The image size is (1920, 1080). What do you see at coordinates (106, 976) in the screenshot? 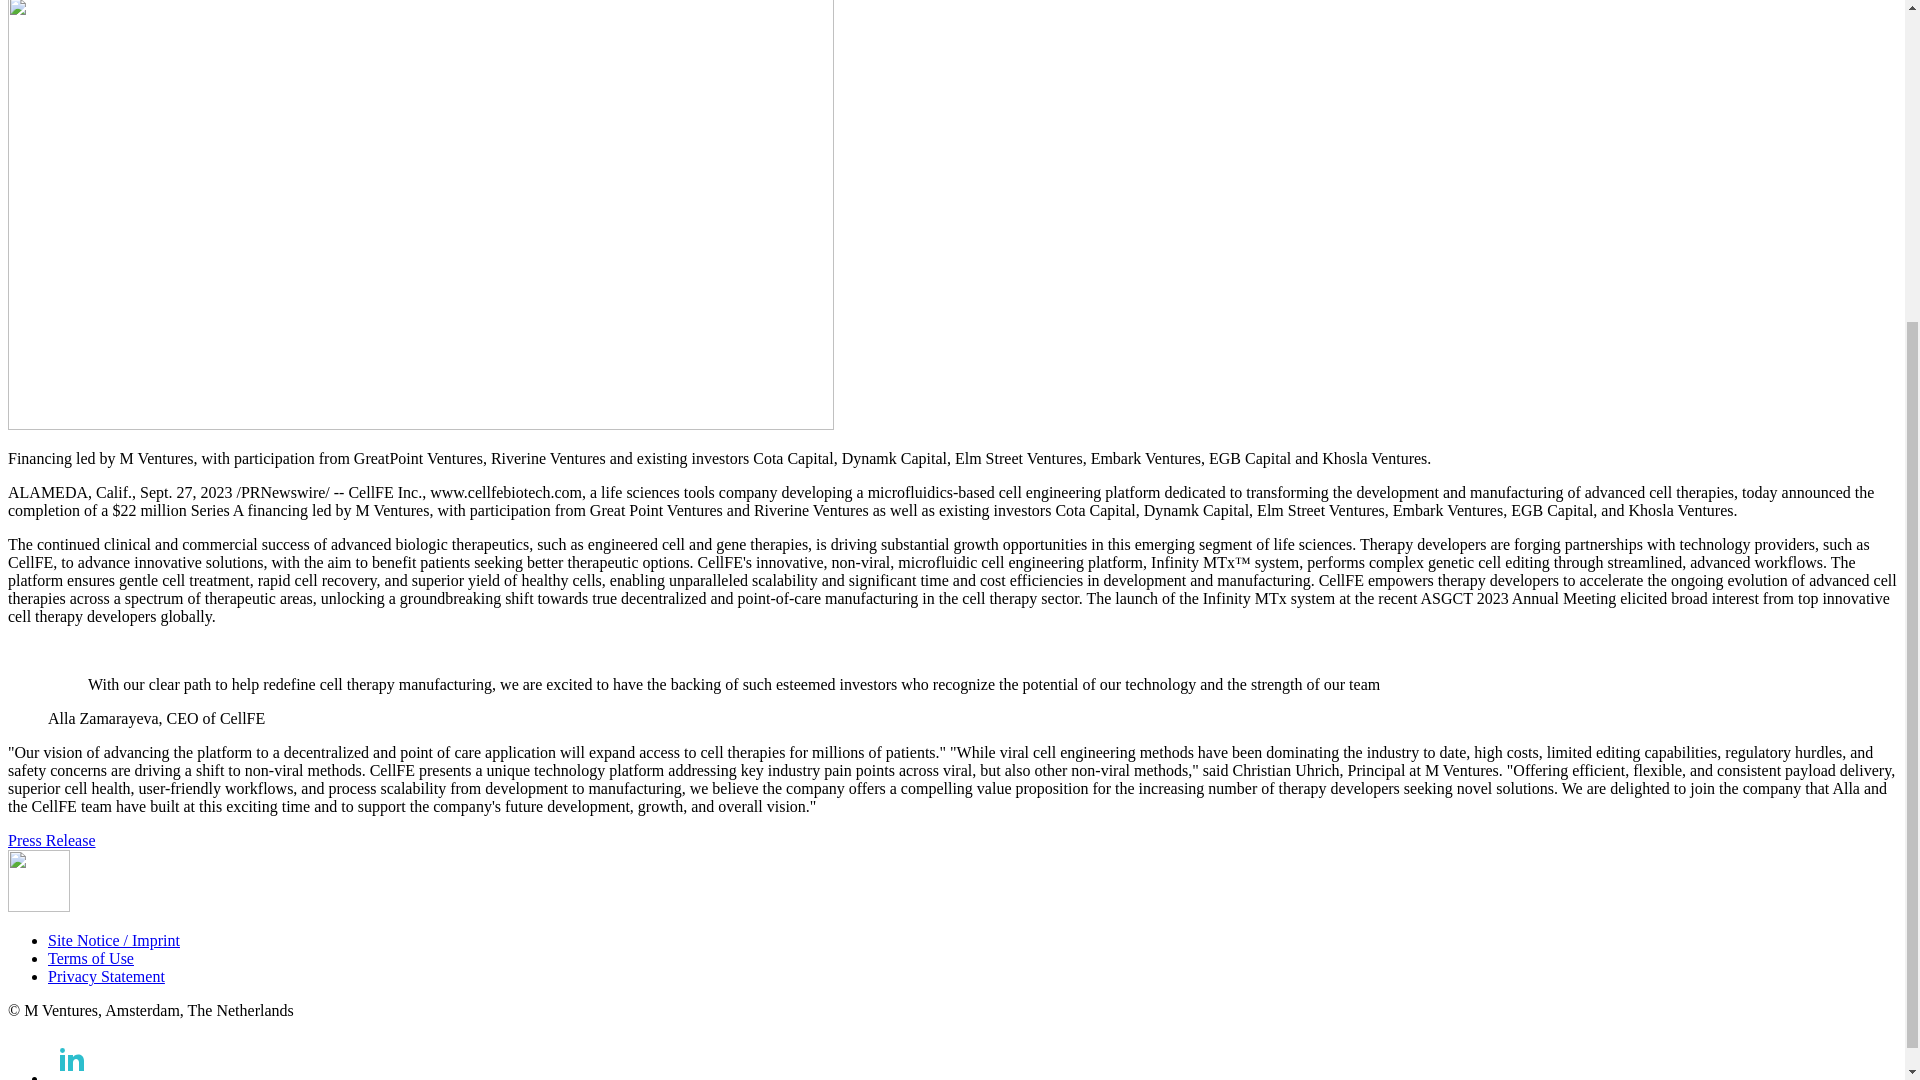
I see `Privacy Statement` at bounding box center [106, 976].